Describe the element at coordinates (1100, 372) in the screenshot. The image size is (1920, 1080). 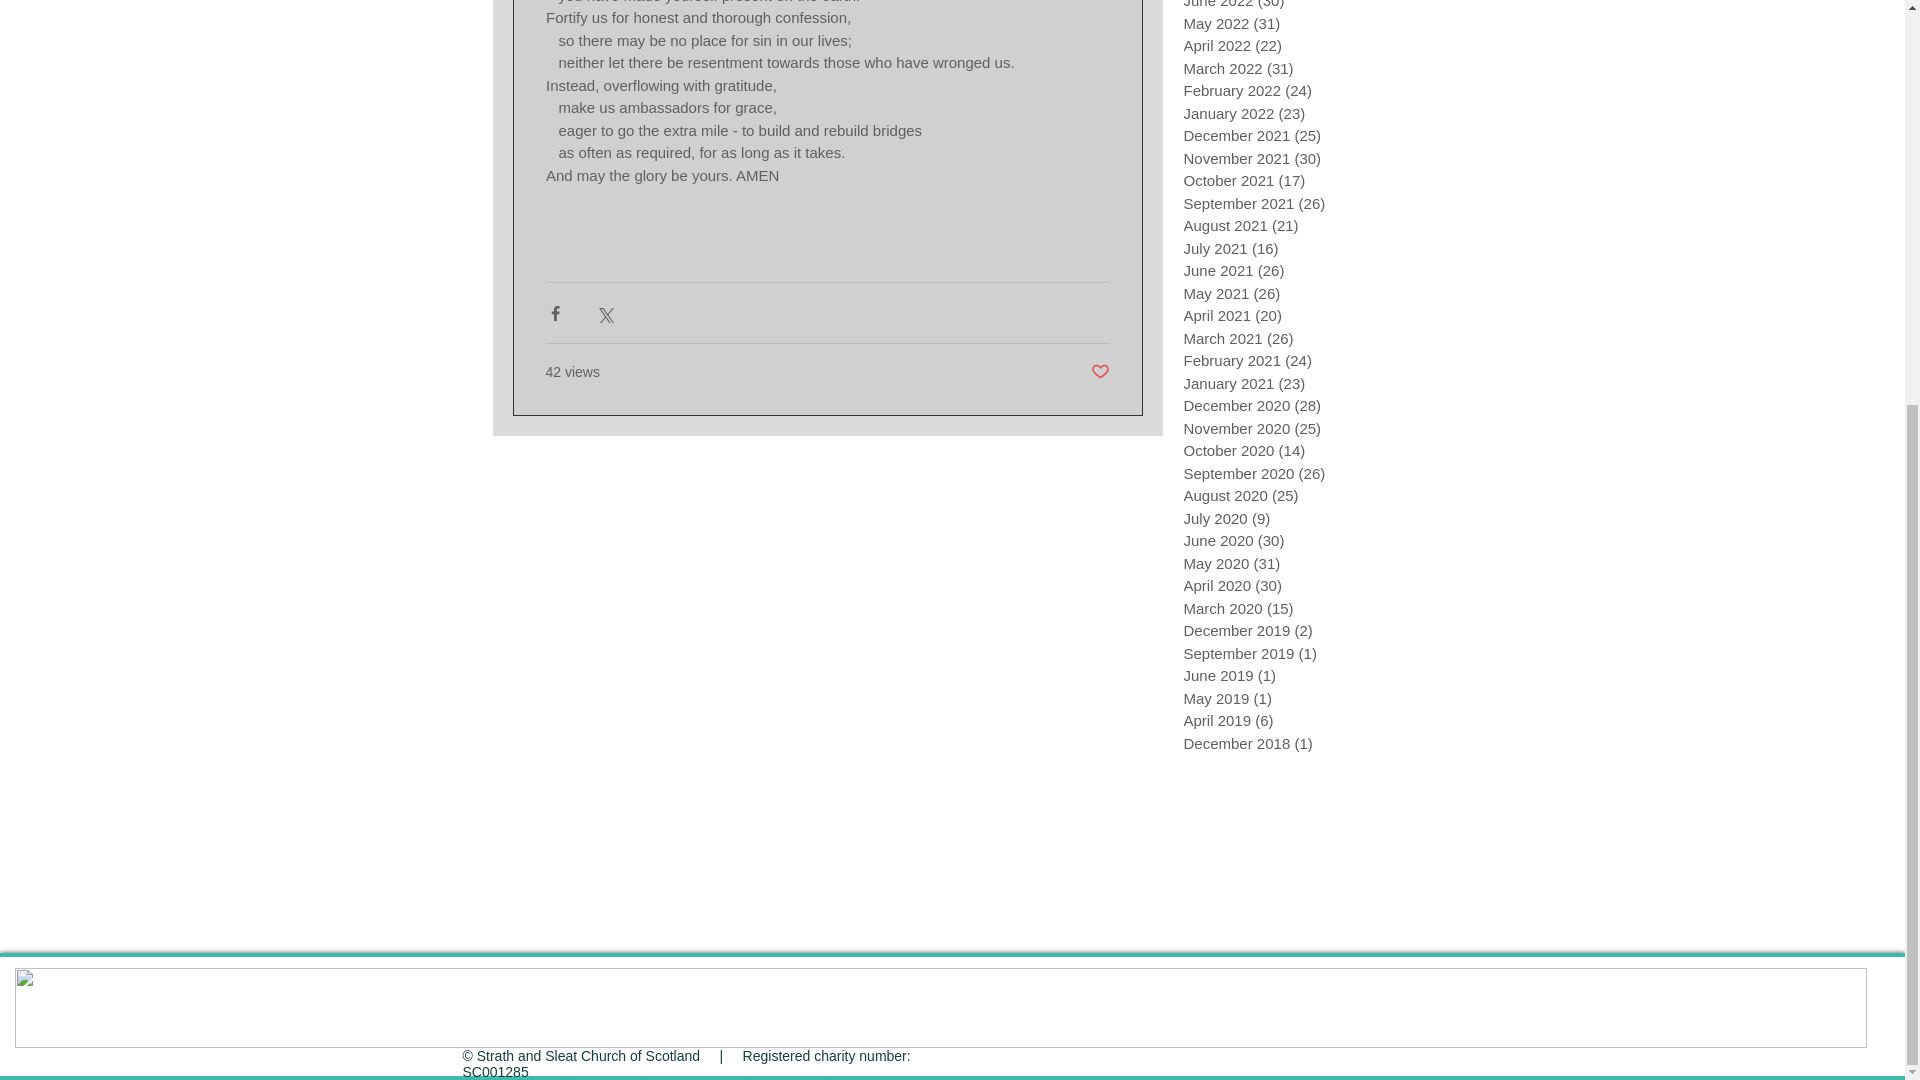
I see `Post not marked as liked` at that location.